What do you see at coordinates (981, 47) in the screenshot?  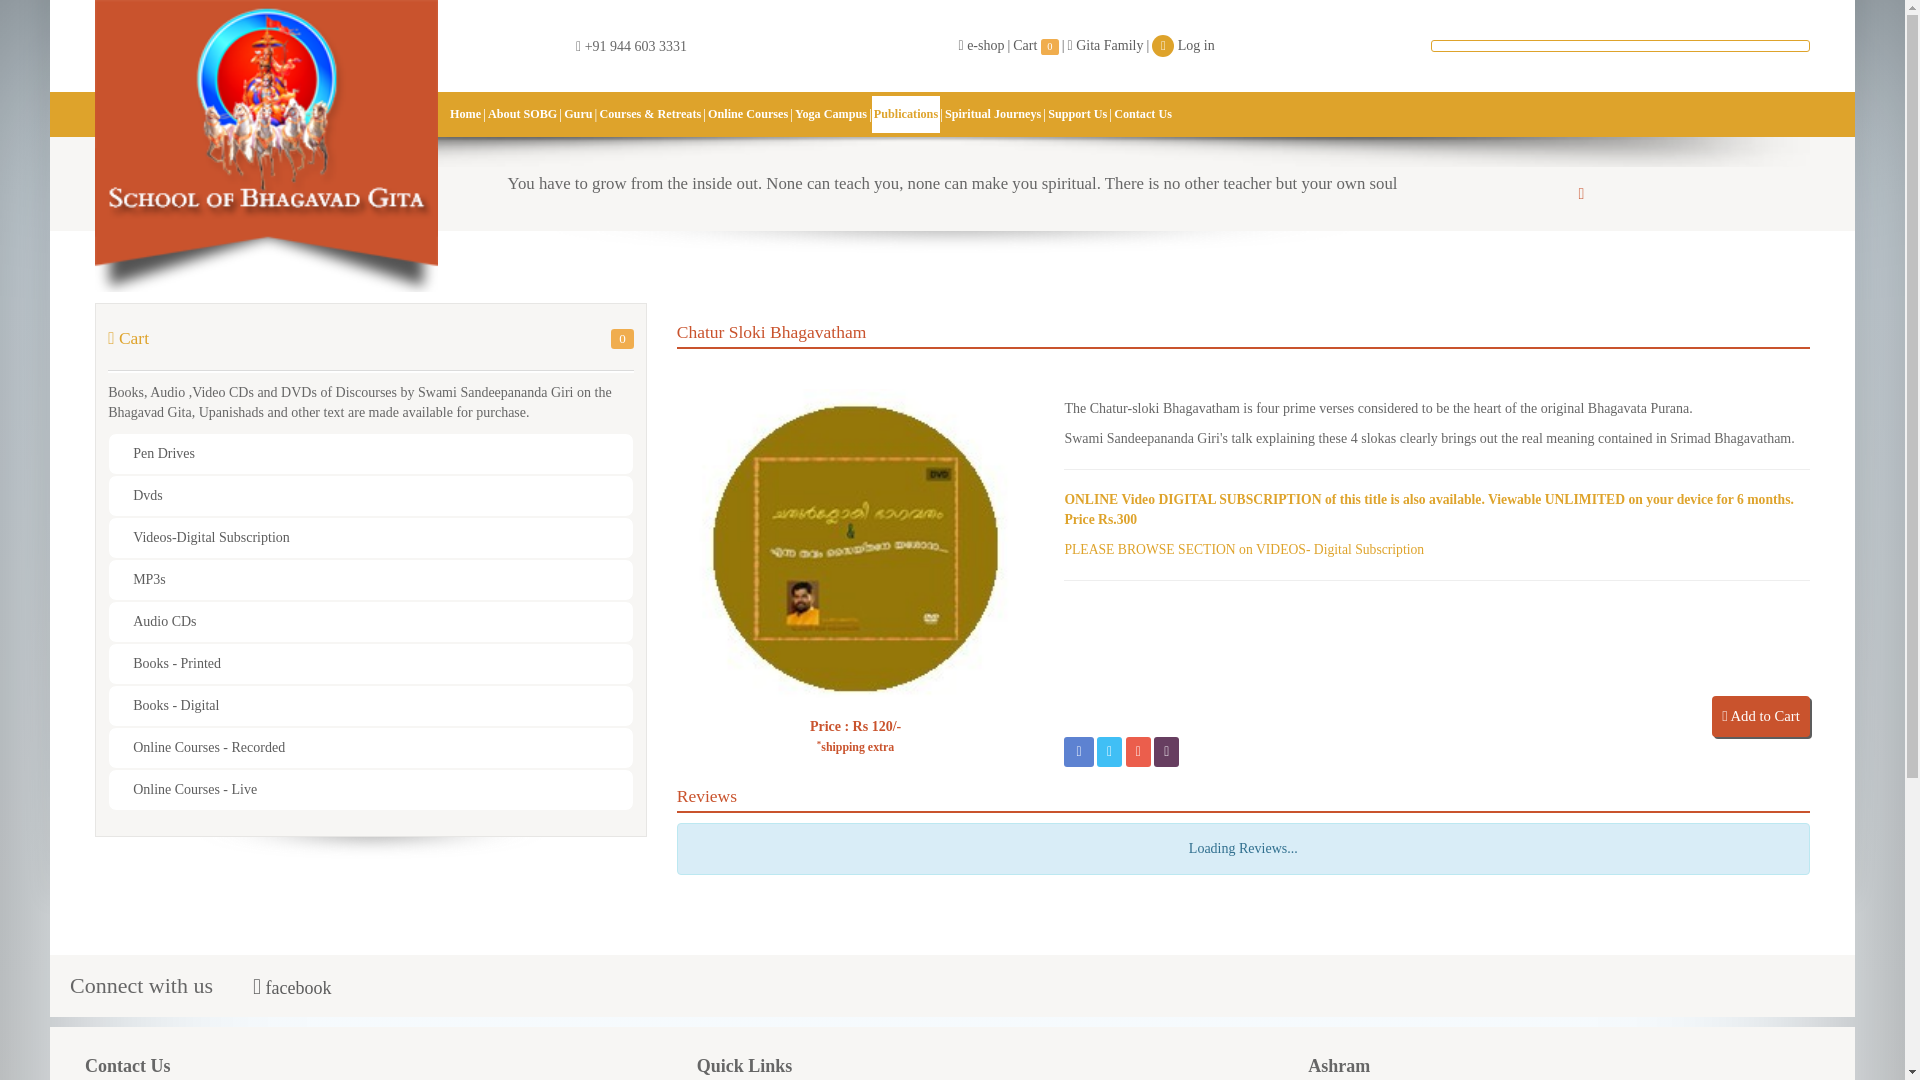 I see `e-shop` at bounding box center [981, 47].